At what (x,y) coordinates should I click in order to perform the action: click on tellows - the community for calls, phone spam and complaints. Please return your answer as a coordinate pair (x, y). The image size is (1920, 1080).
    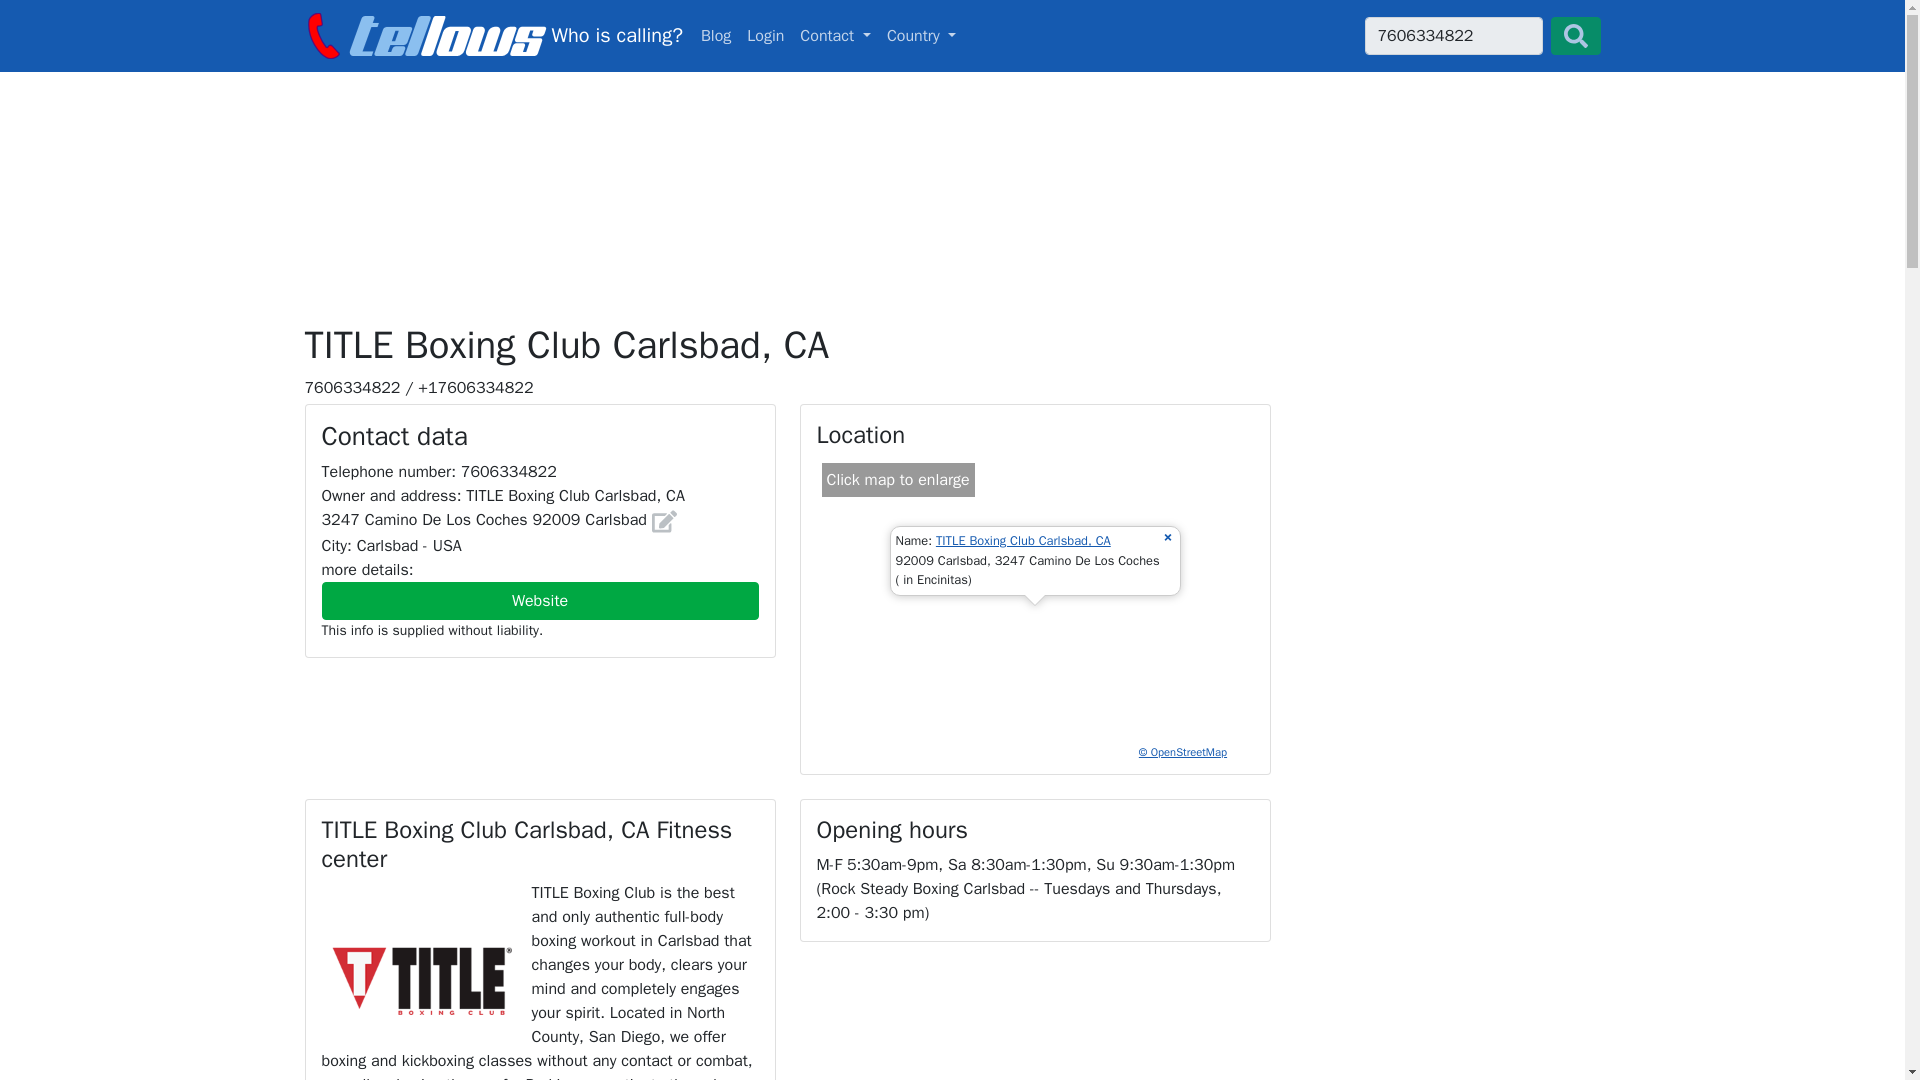
    Looking at the image, I should click on (952, 35).